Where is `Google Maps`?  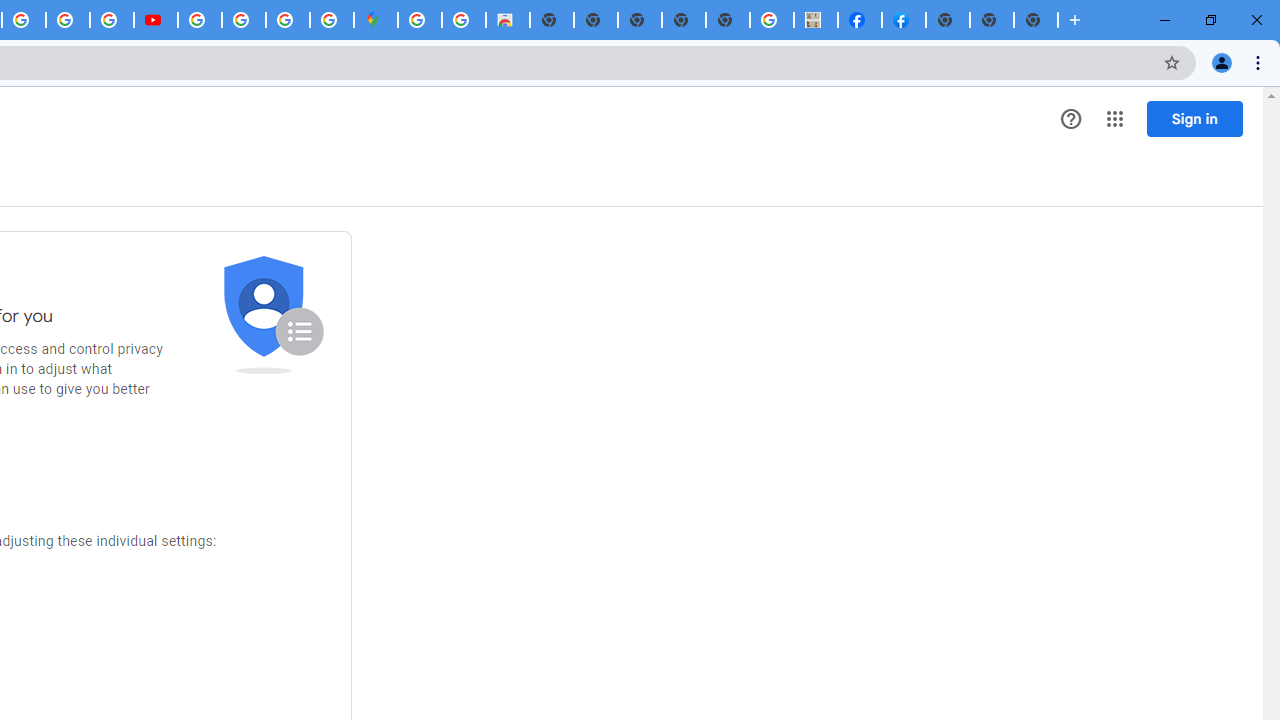
Google Maps is located at coordinates (376, 20).